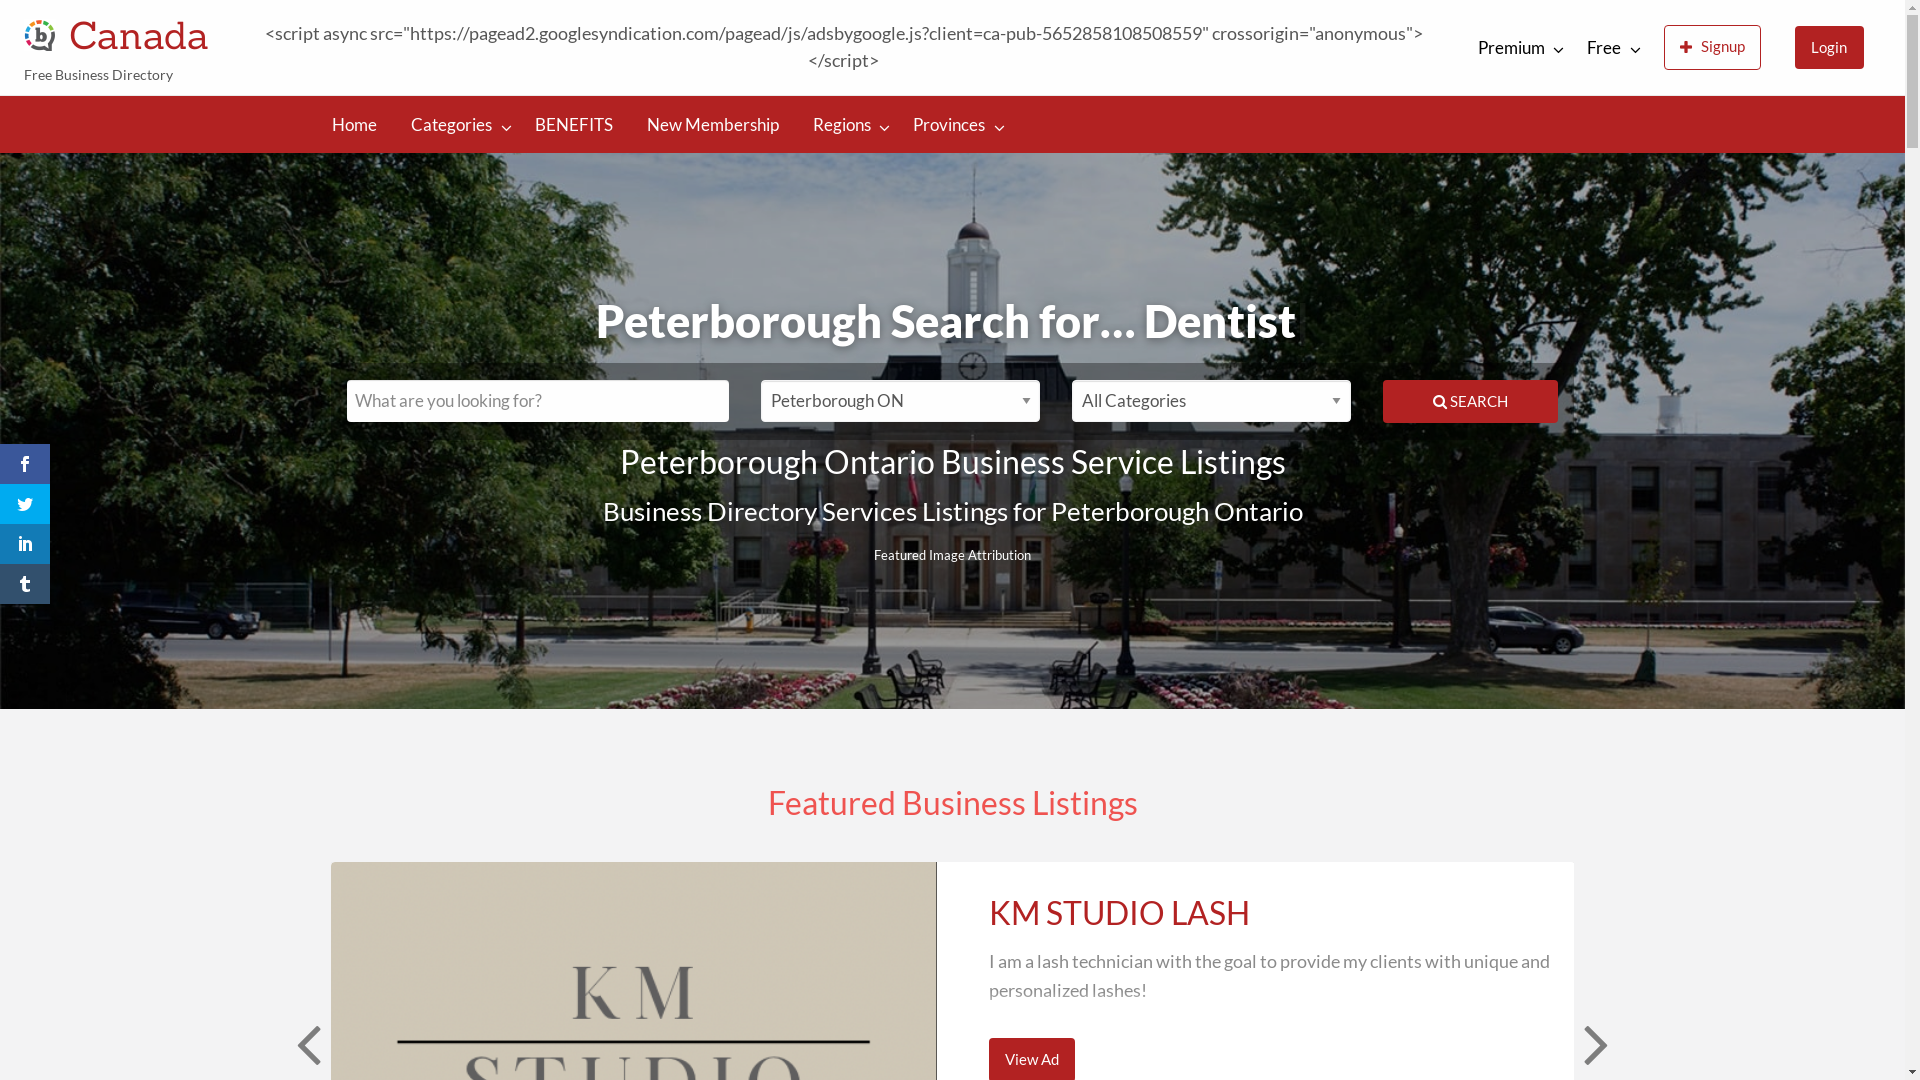 The width and height of the screenshot is (1920, 1080). What do you see at coordinates (1470, 402) in the screenshot?
I see `SEARCH` at bounding box center [1470, 402].